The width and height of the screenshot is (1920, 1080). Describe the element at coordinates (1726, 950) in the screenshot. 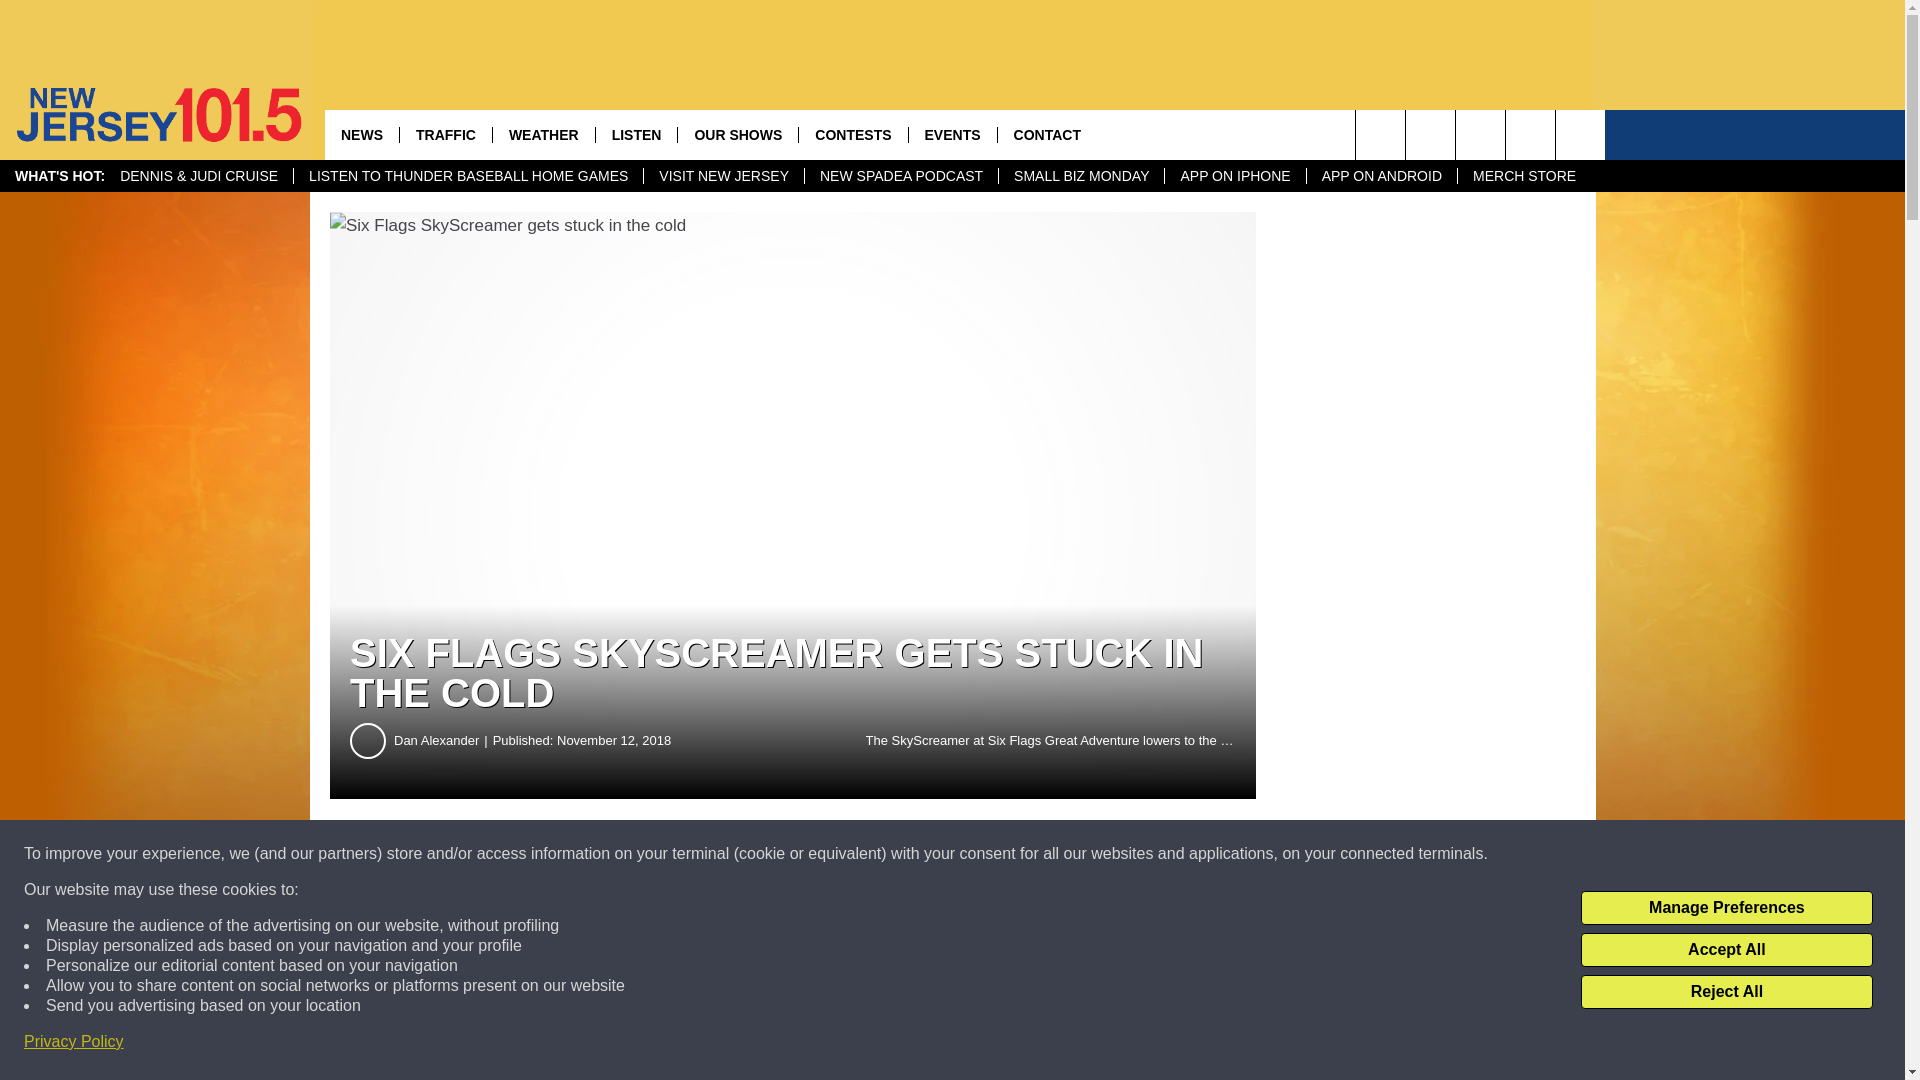

I see `Accept All` at that location.